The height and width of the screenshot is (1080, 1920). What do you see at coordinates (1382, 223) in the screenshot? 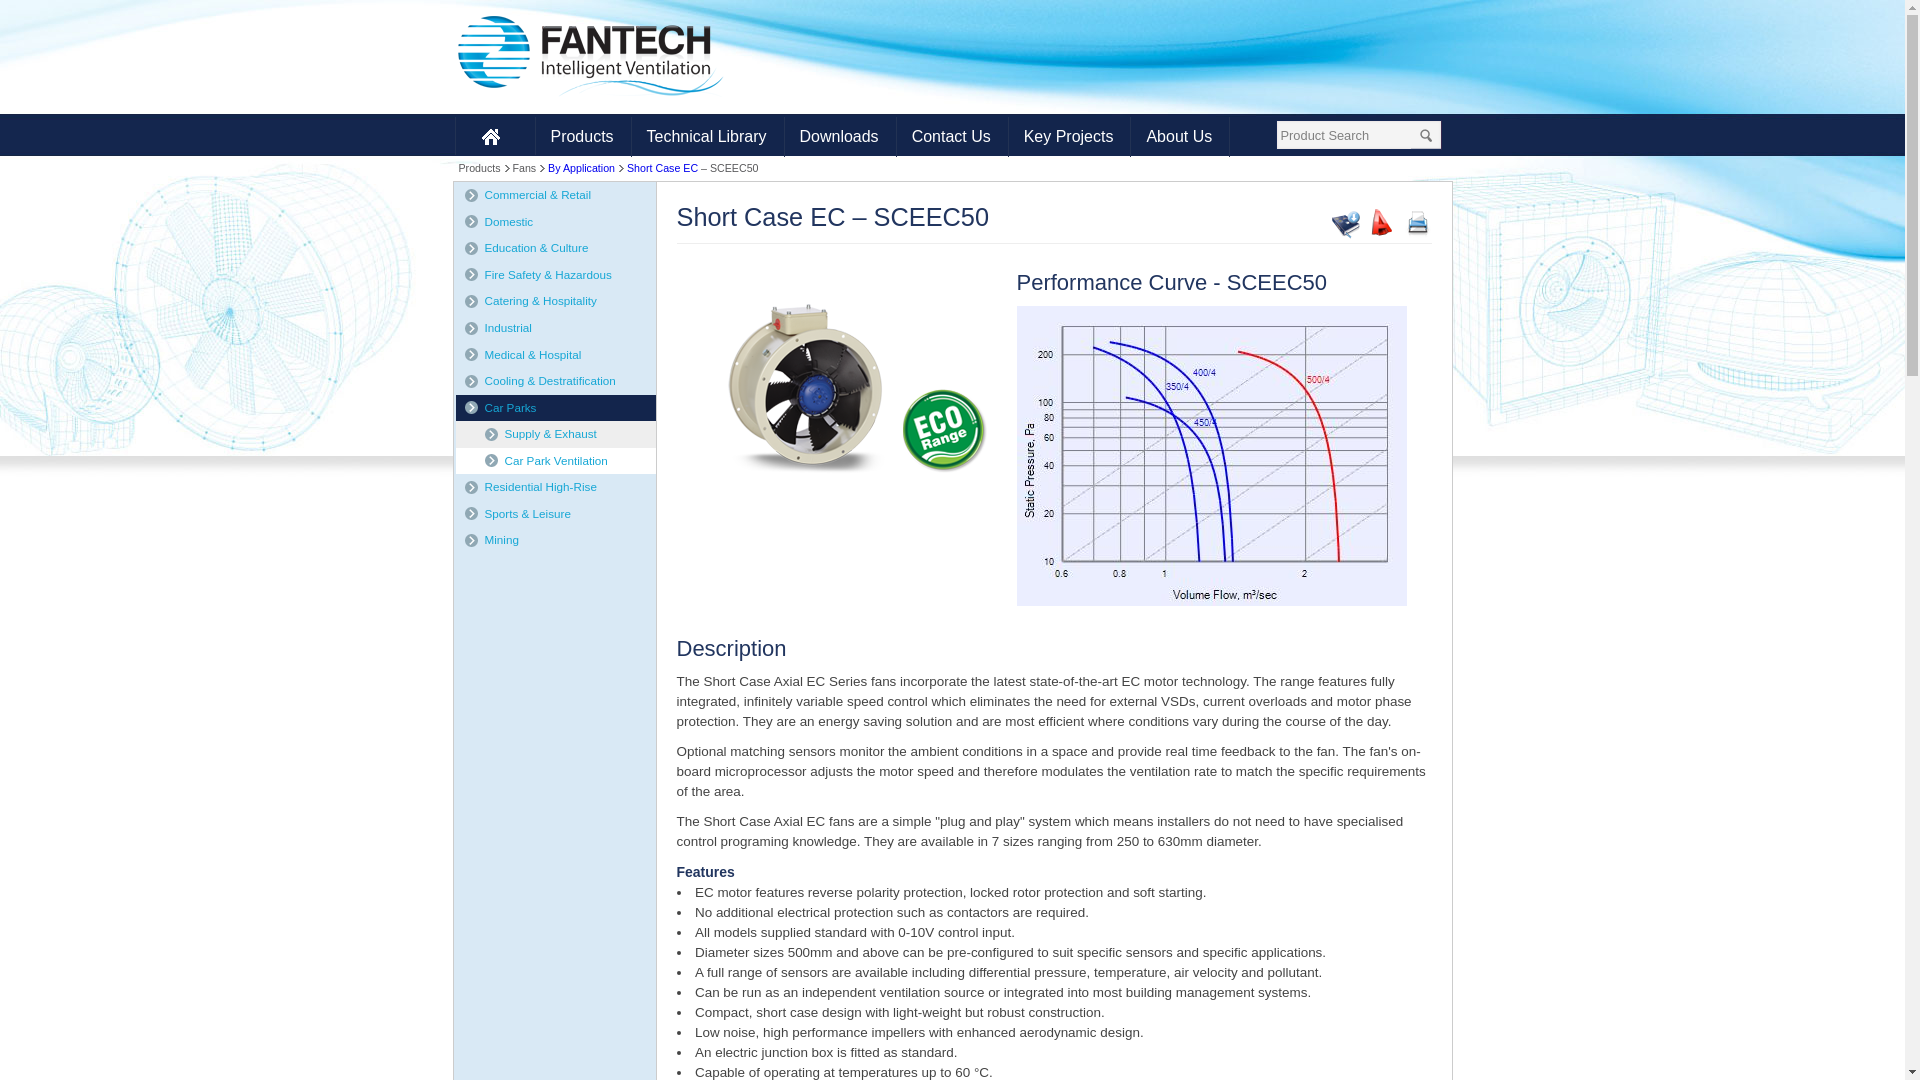
I see `Autocad` at bounding box center [1382, 223].